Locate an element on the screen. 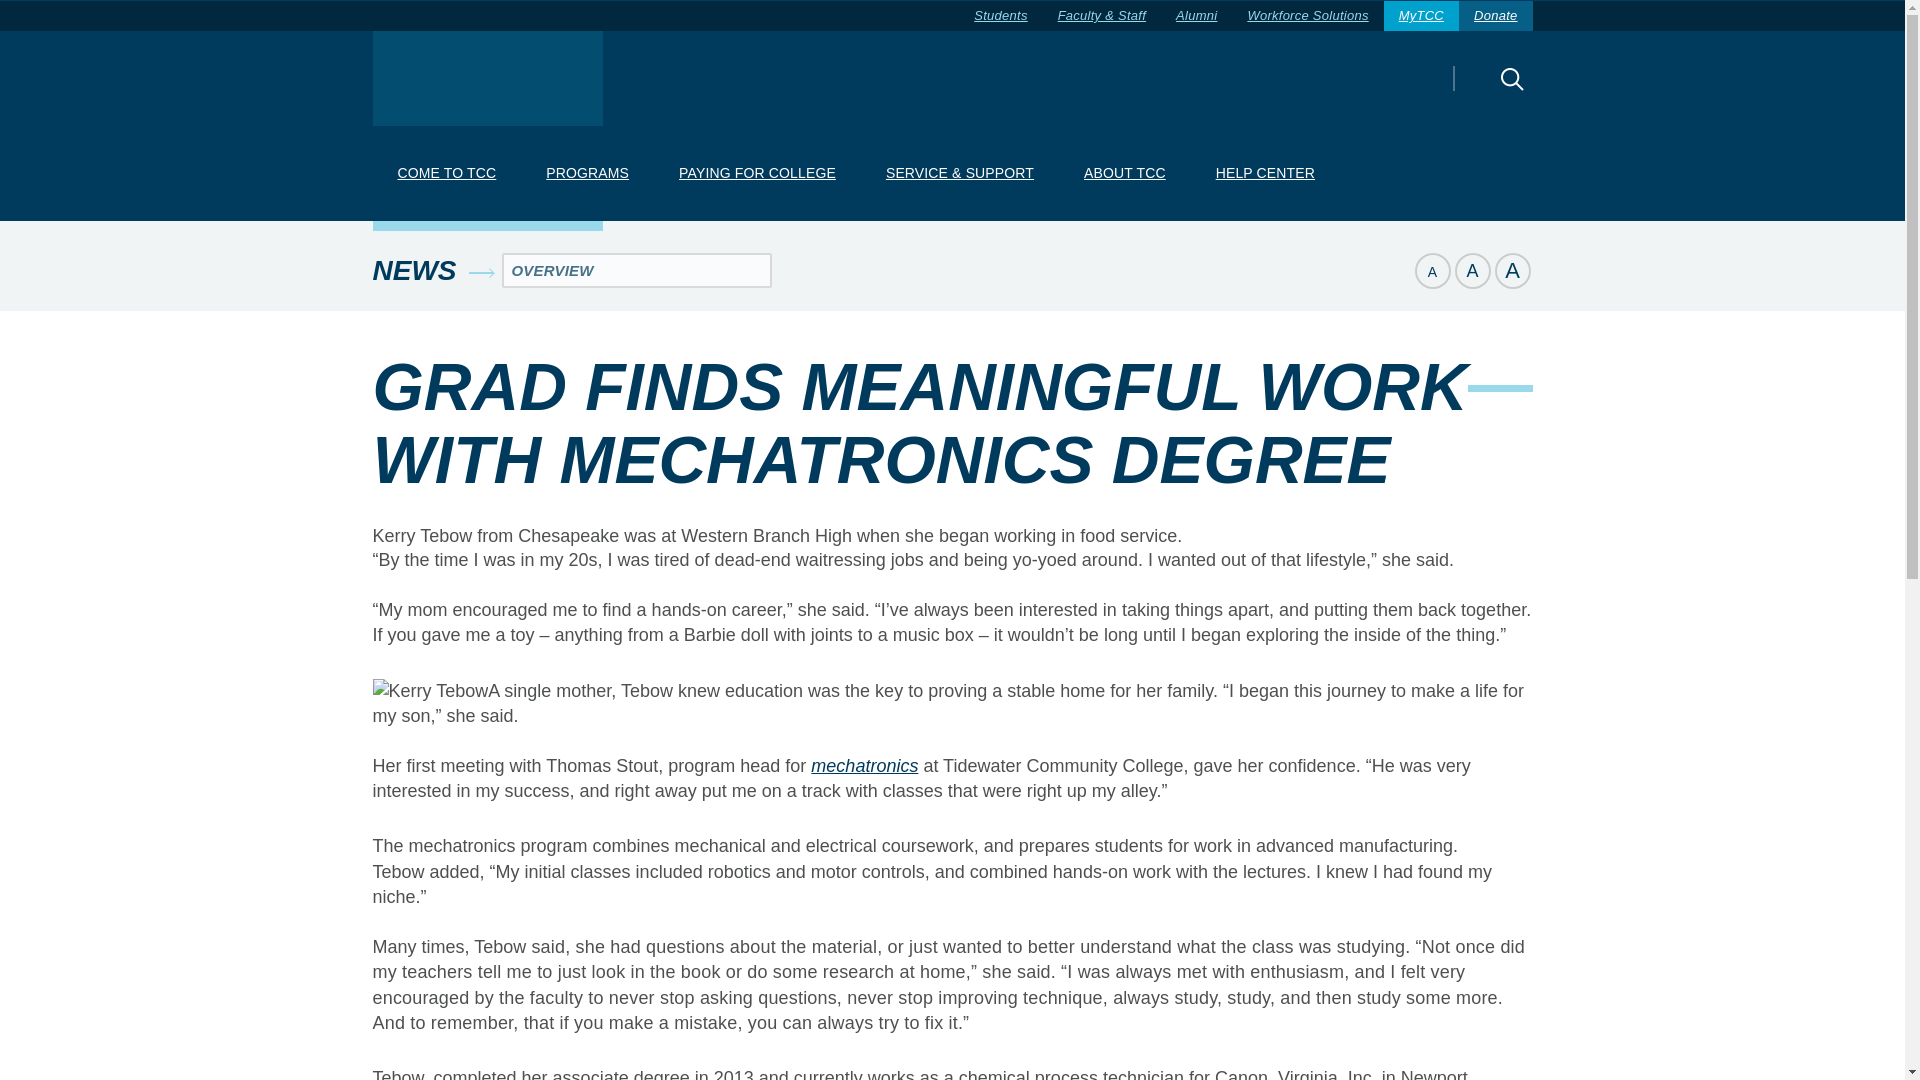 Image resolution: width=1920 pixels, height=1080 pixels. Set page copy to large size is located at coordinates (1512, 270).